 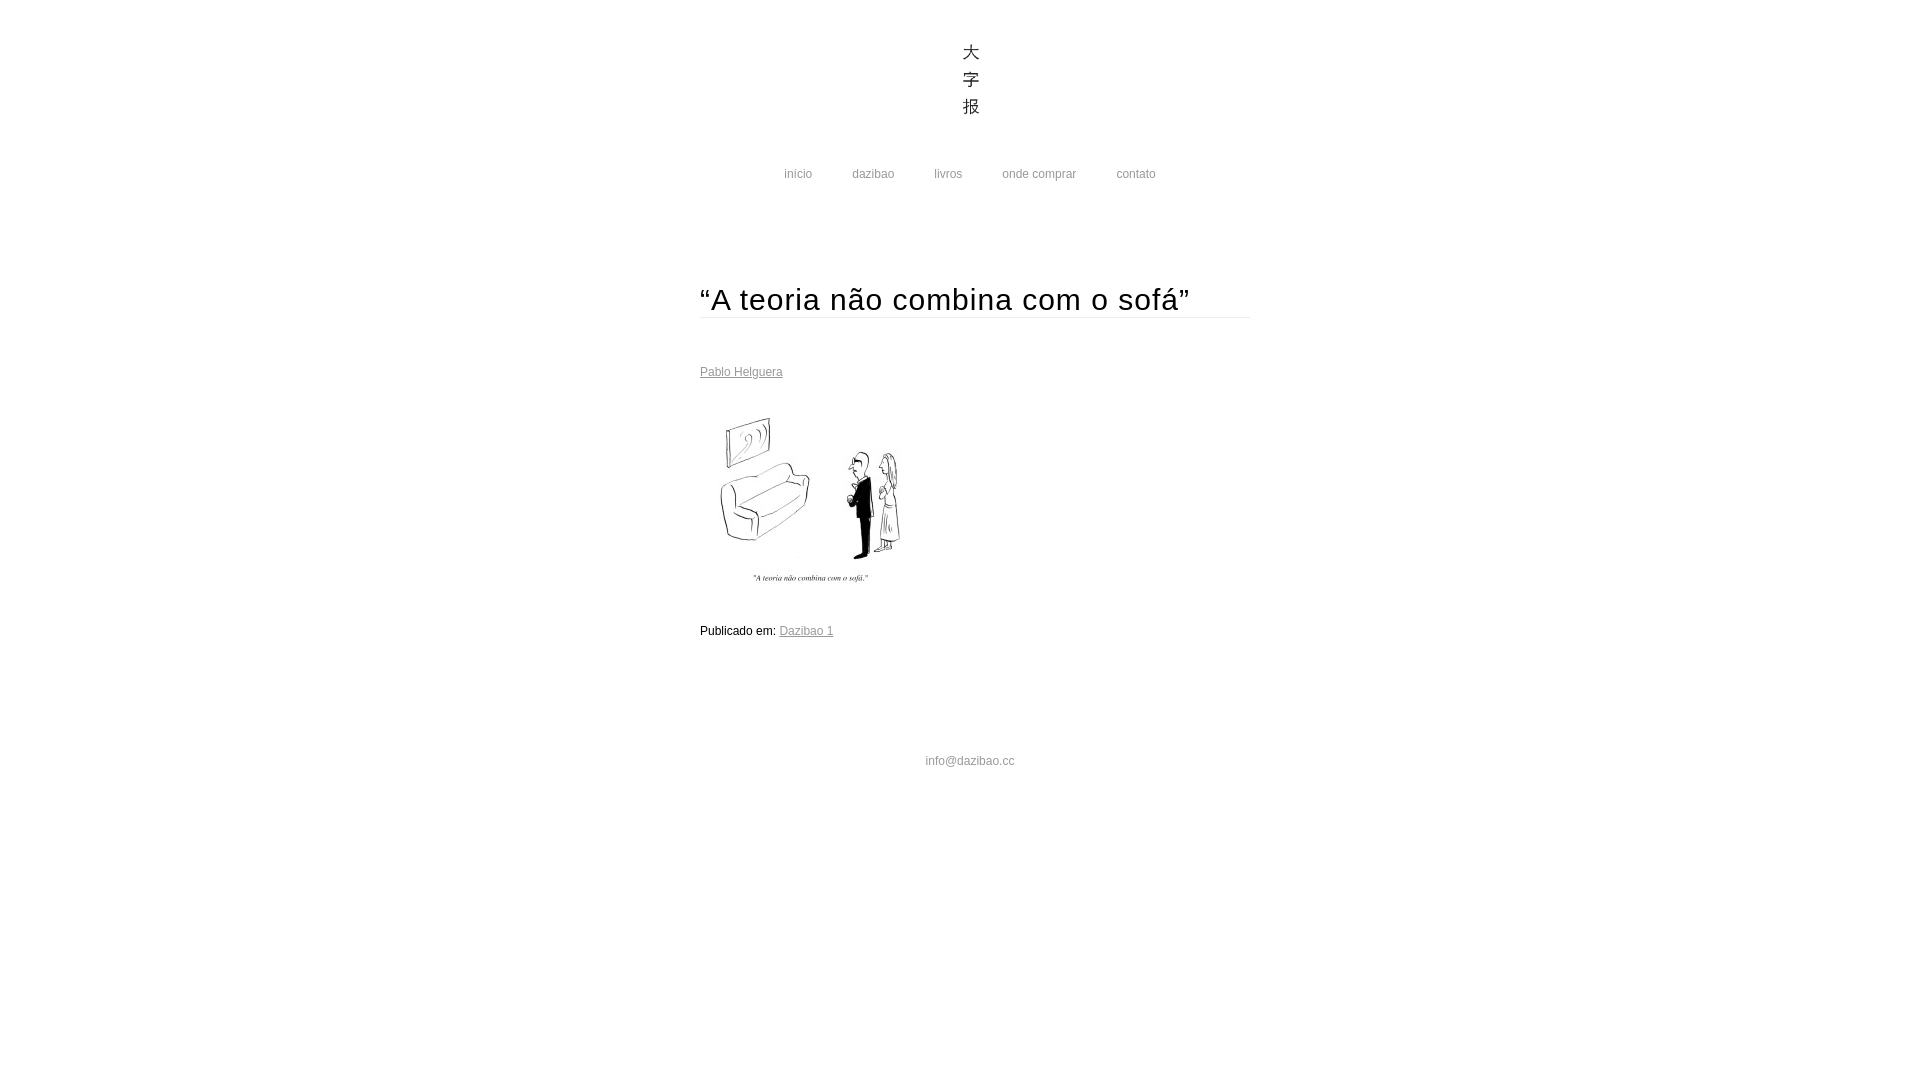 I want to click on livros, so click(x=948, y=174).